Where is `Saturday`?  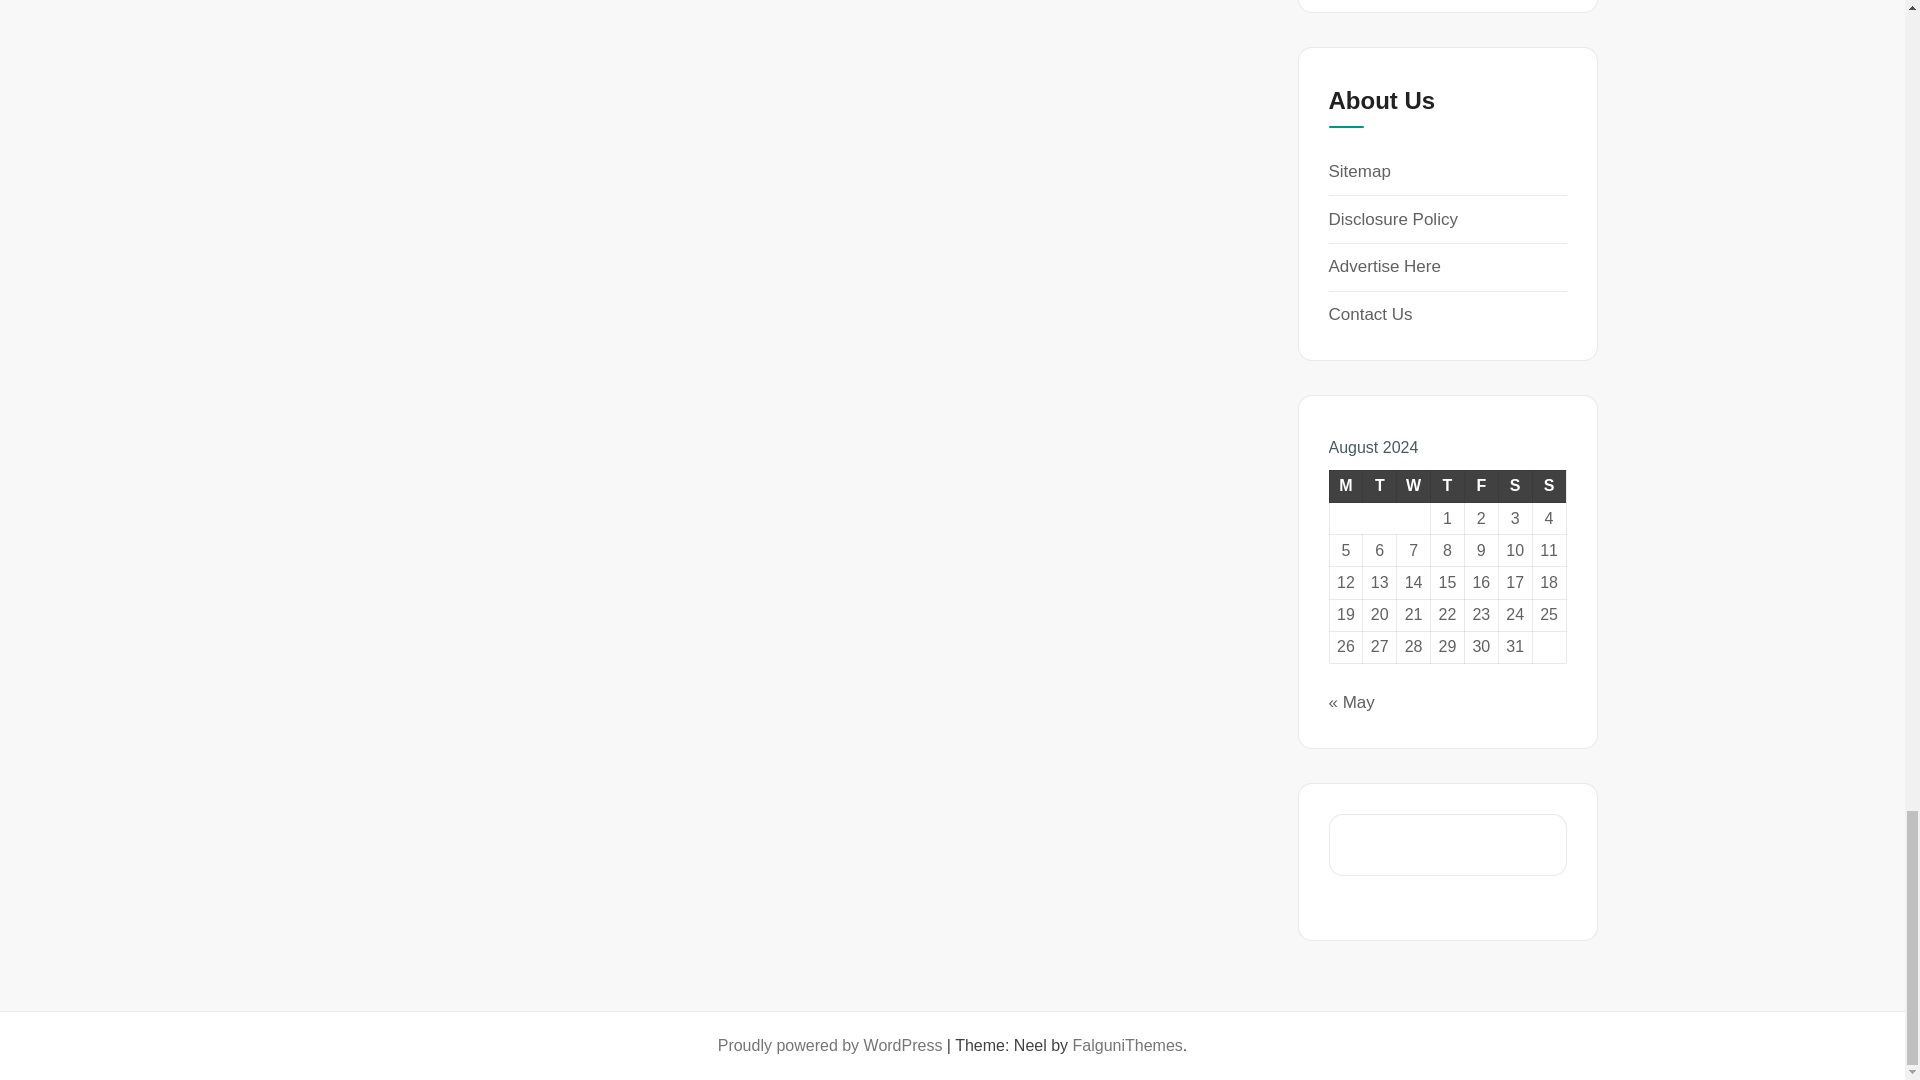
Saturday is located at coordinates (1514, 486).